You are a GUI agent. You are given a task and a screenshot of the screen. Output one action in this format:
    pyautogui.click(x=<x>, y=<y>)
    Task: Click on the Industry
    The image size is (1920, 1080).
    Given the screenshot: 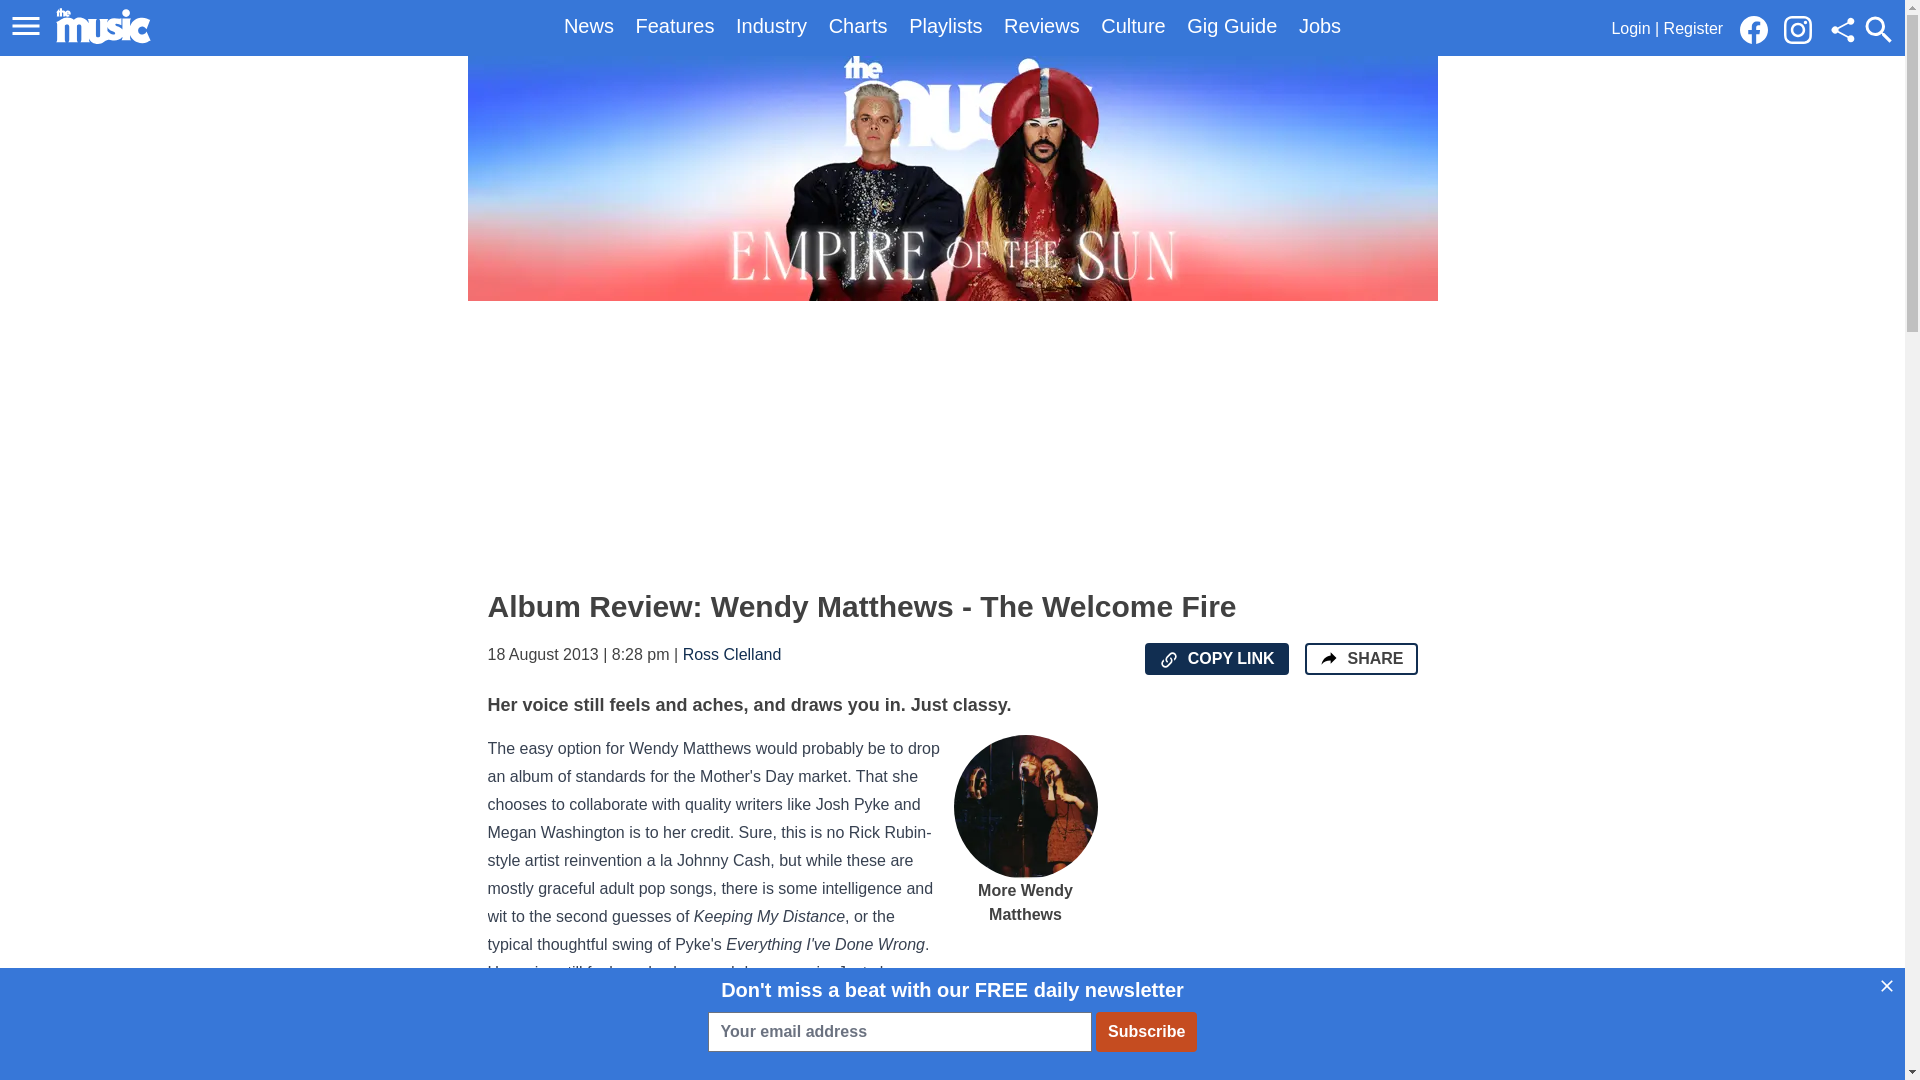 What is the action you would take?
    pyautogui.click(x=770, y=26)
    